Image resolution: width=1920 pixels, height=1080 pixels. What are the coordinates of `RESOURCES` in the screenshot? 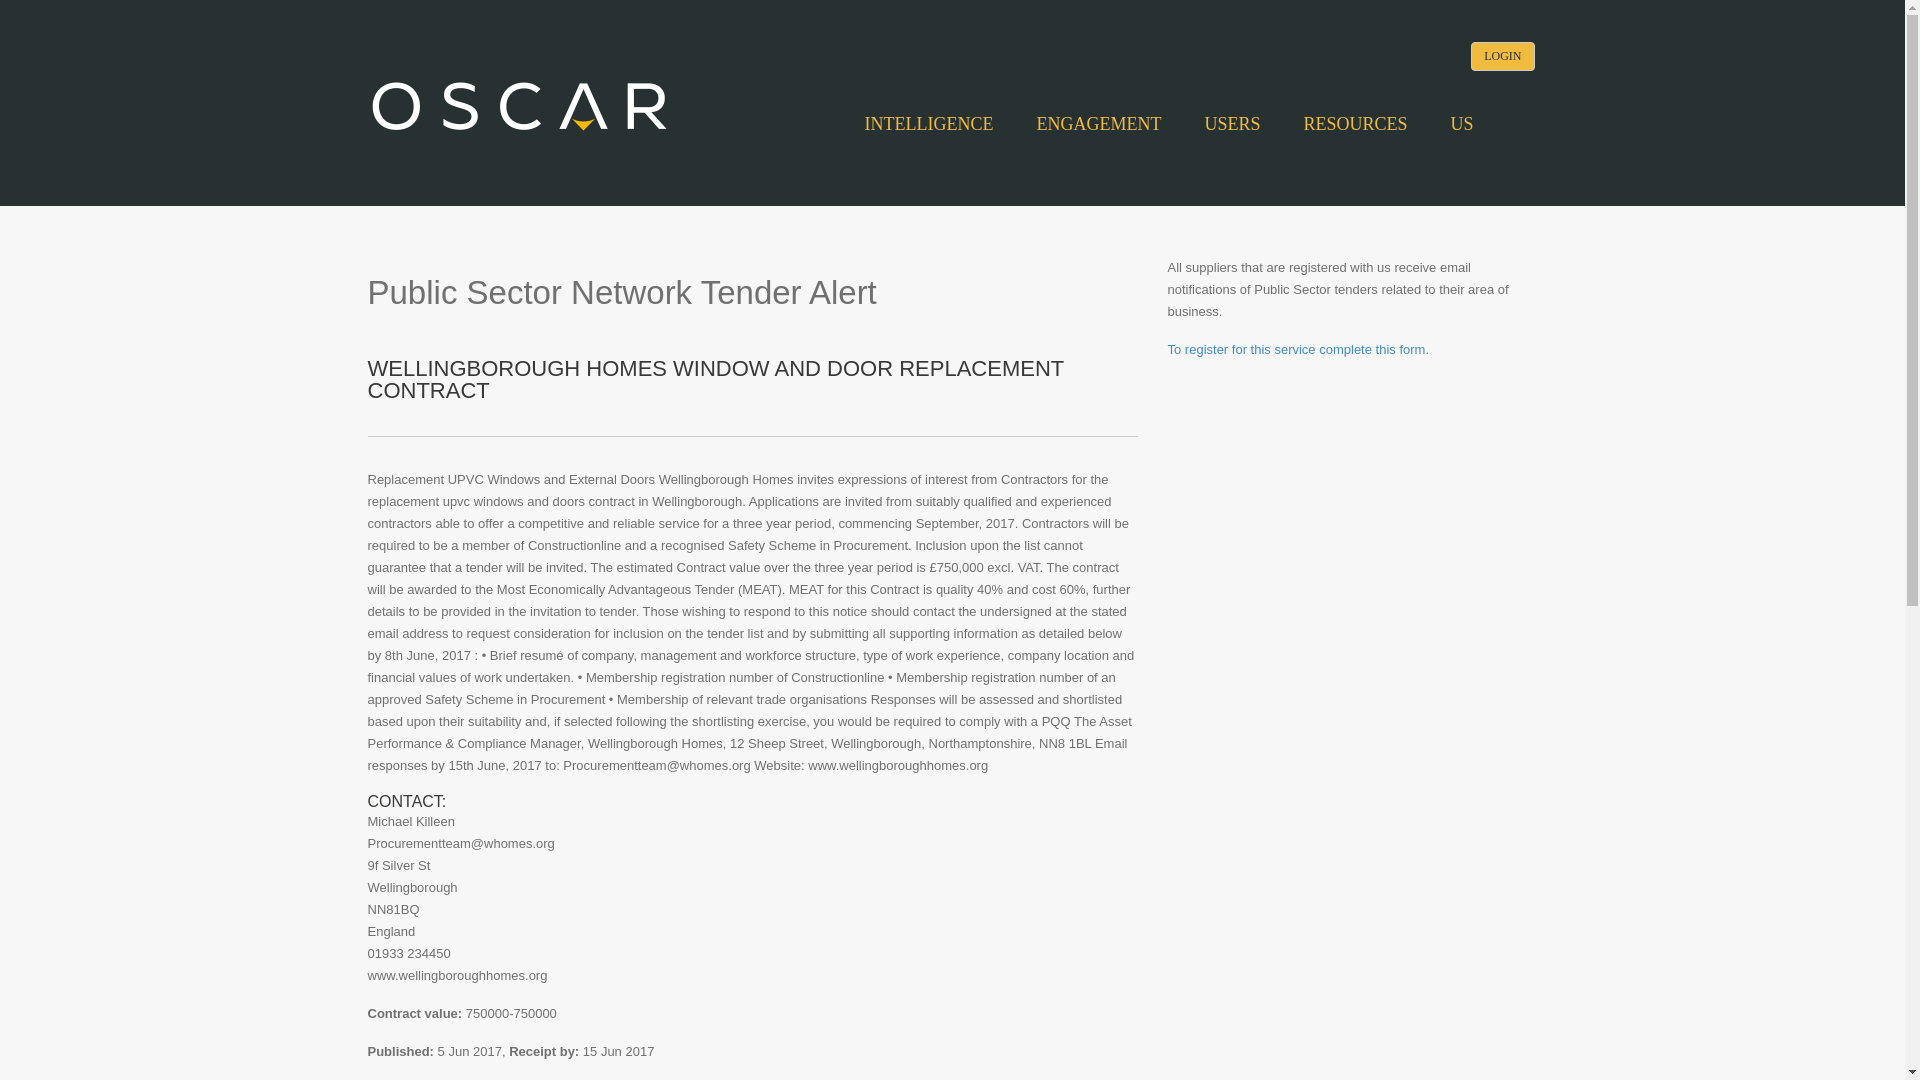 It's located at (1355, 124).